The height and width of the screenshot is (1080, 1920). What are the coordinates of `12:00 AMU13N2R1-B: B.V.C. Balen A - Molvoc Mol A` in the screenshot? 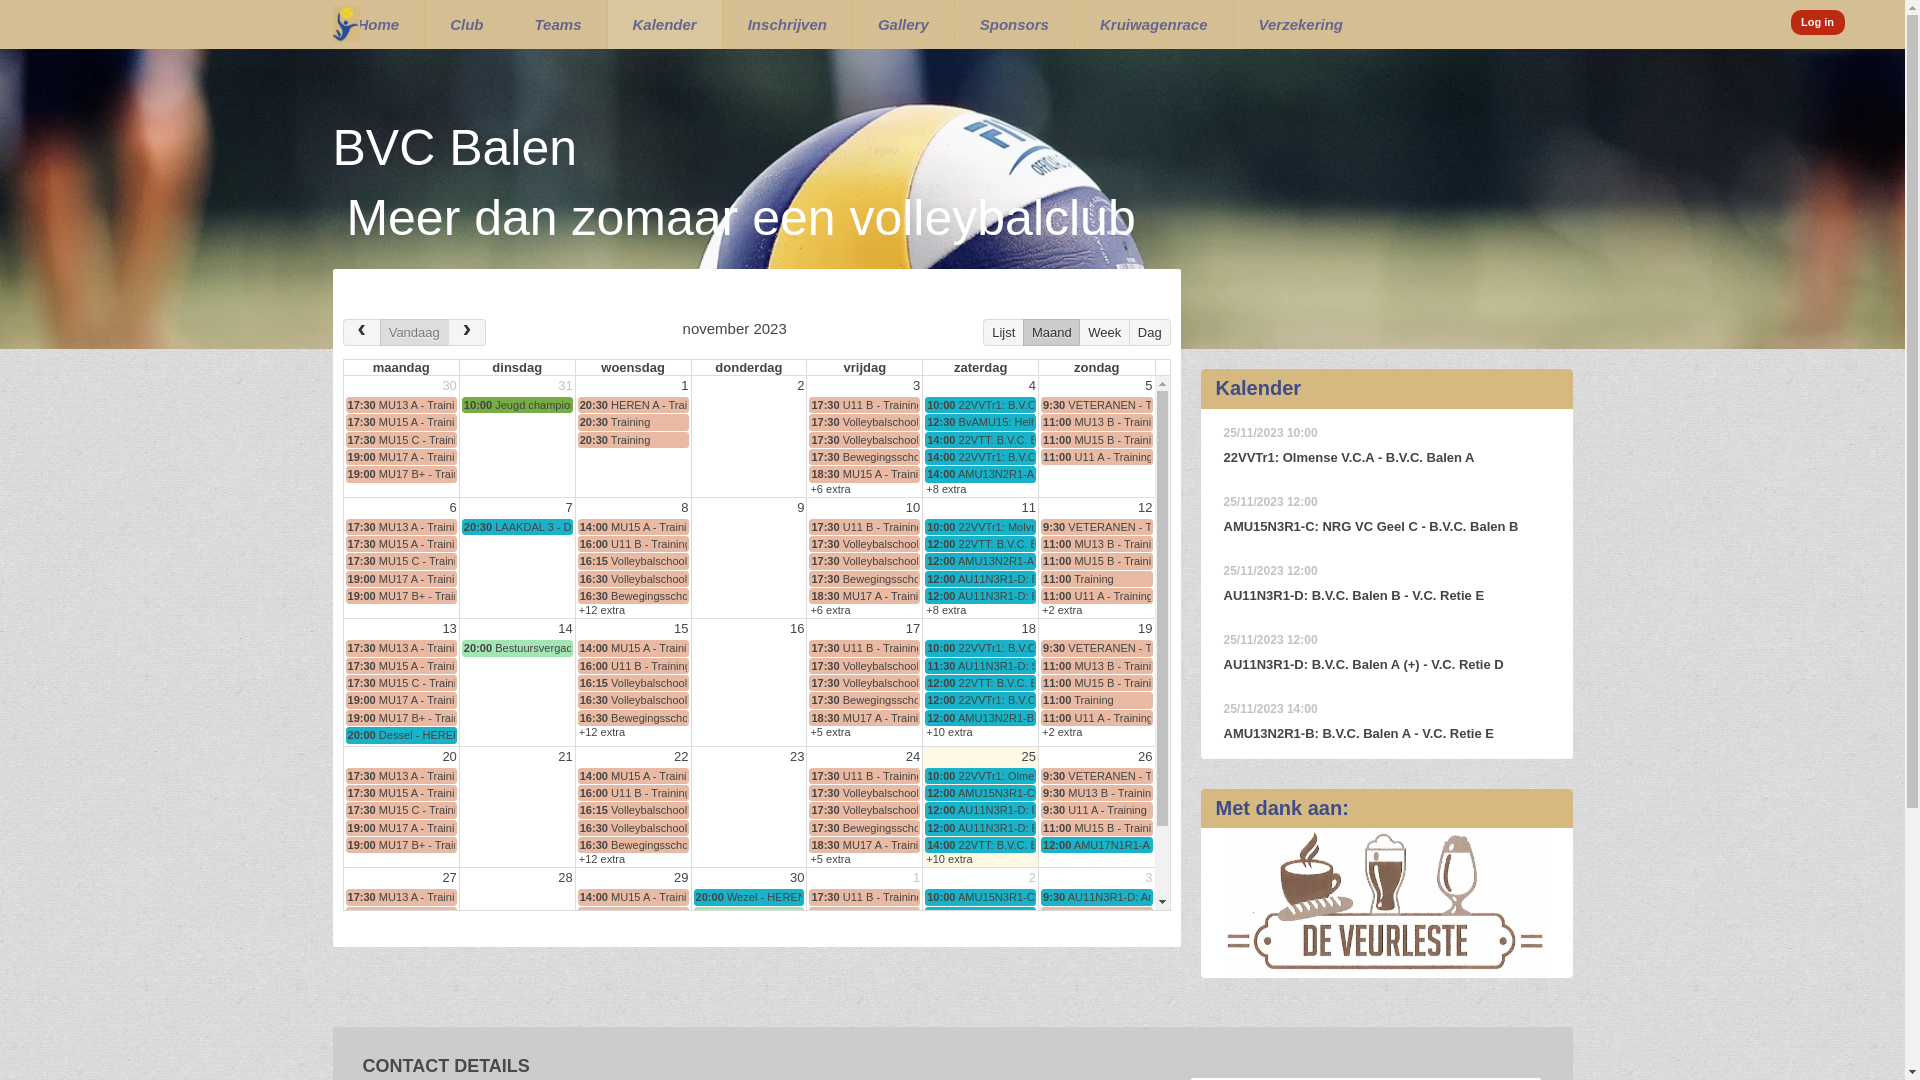 It's located at (980, 718).